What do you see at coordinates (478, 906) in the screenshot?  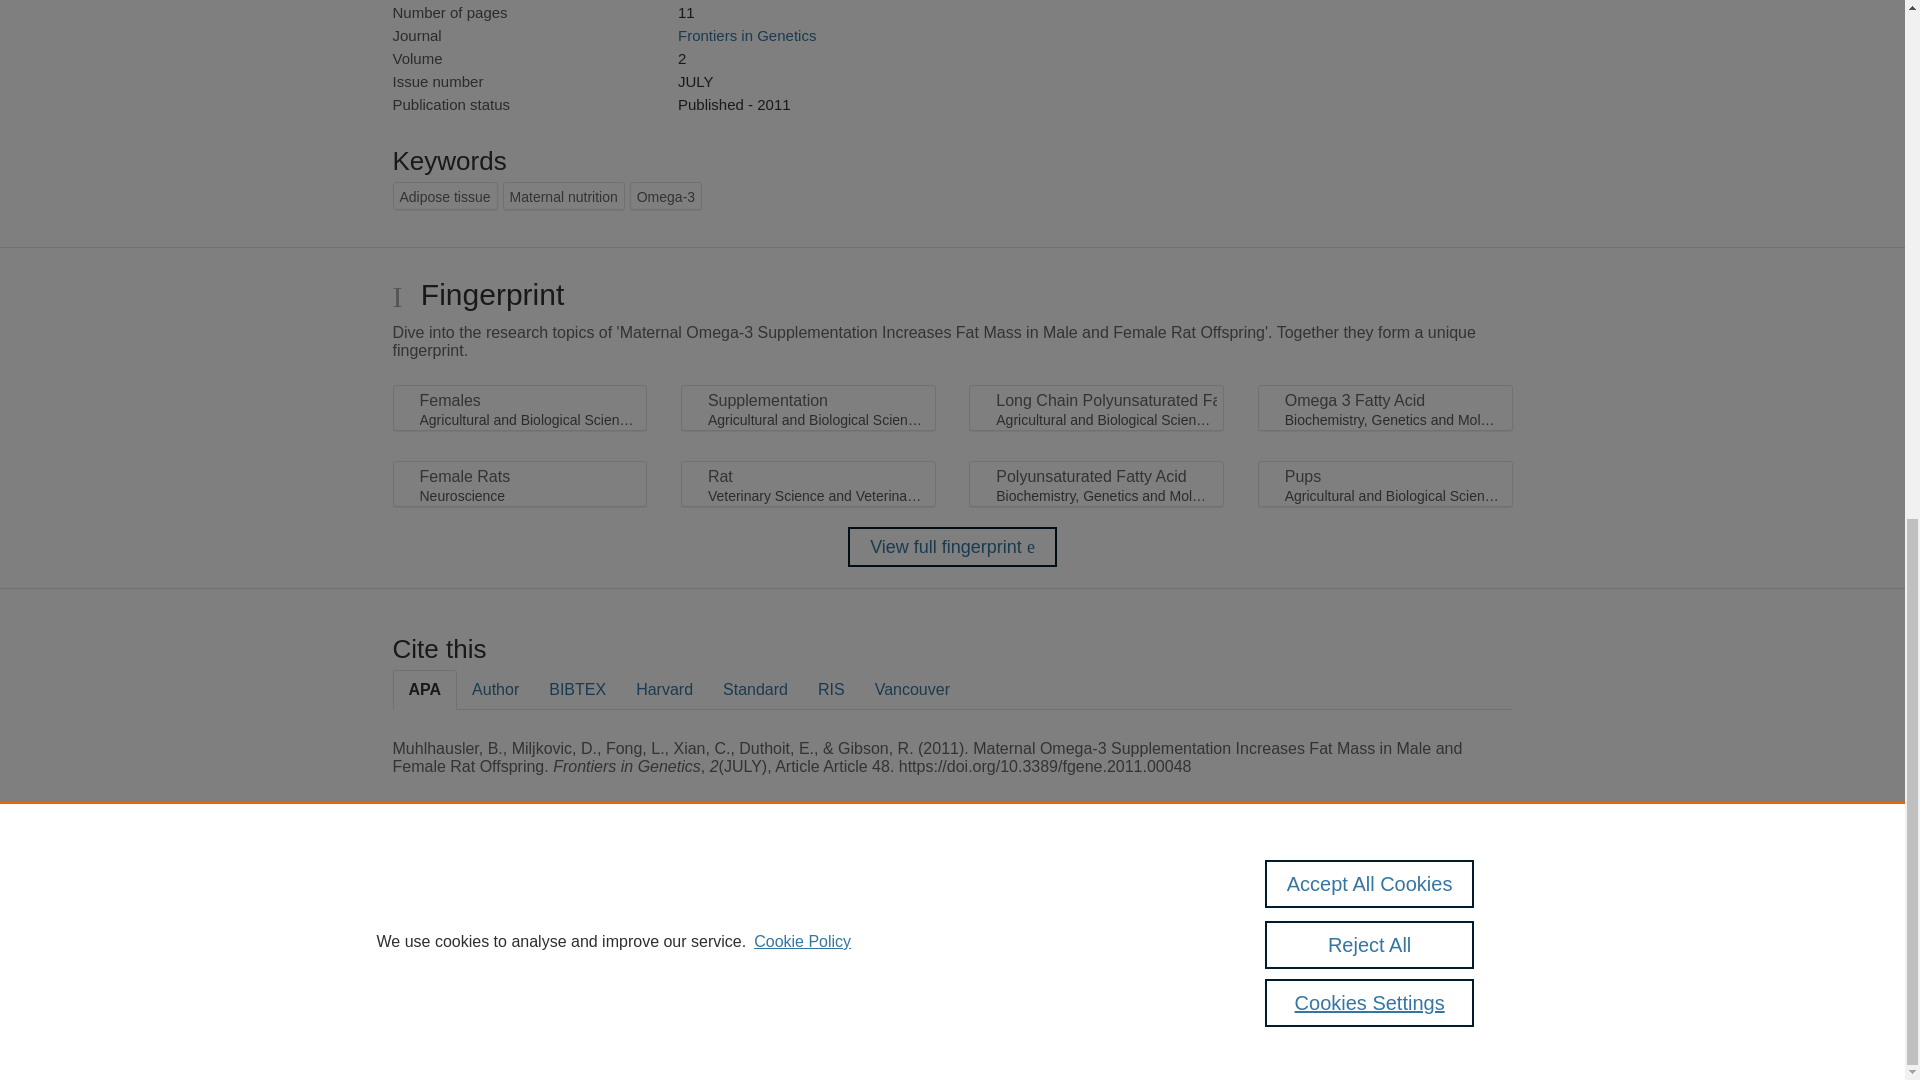 I see `Pure` at bounding box center [478, 906].